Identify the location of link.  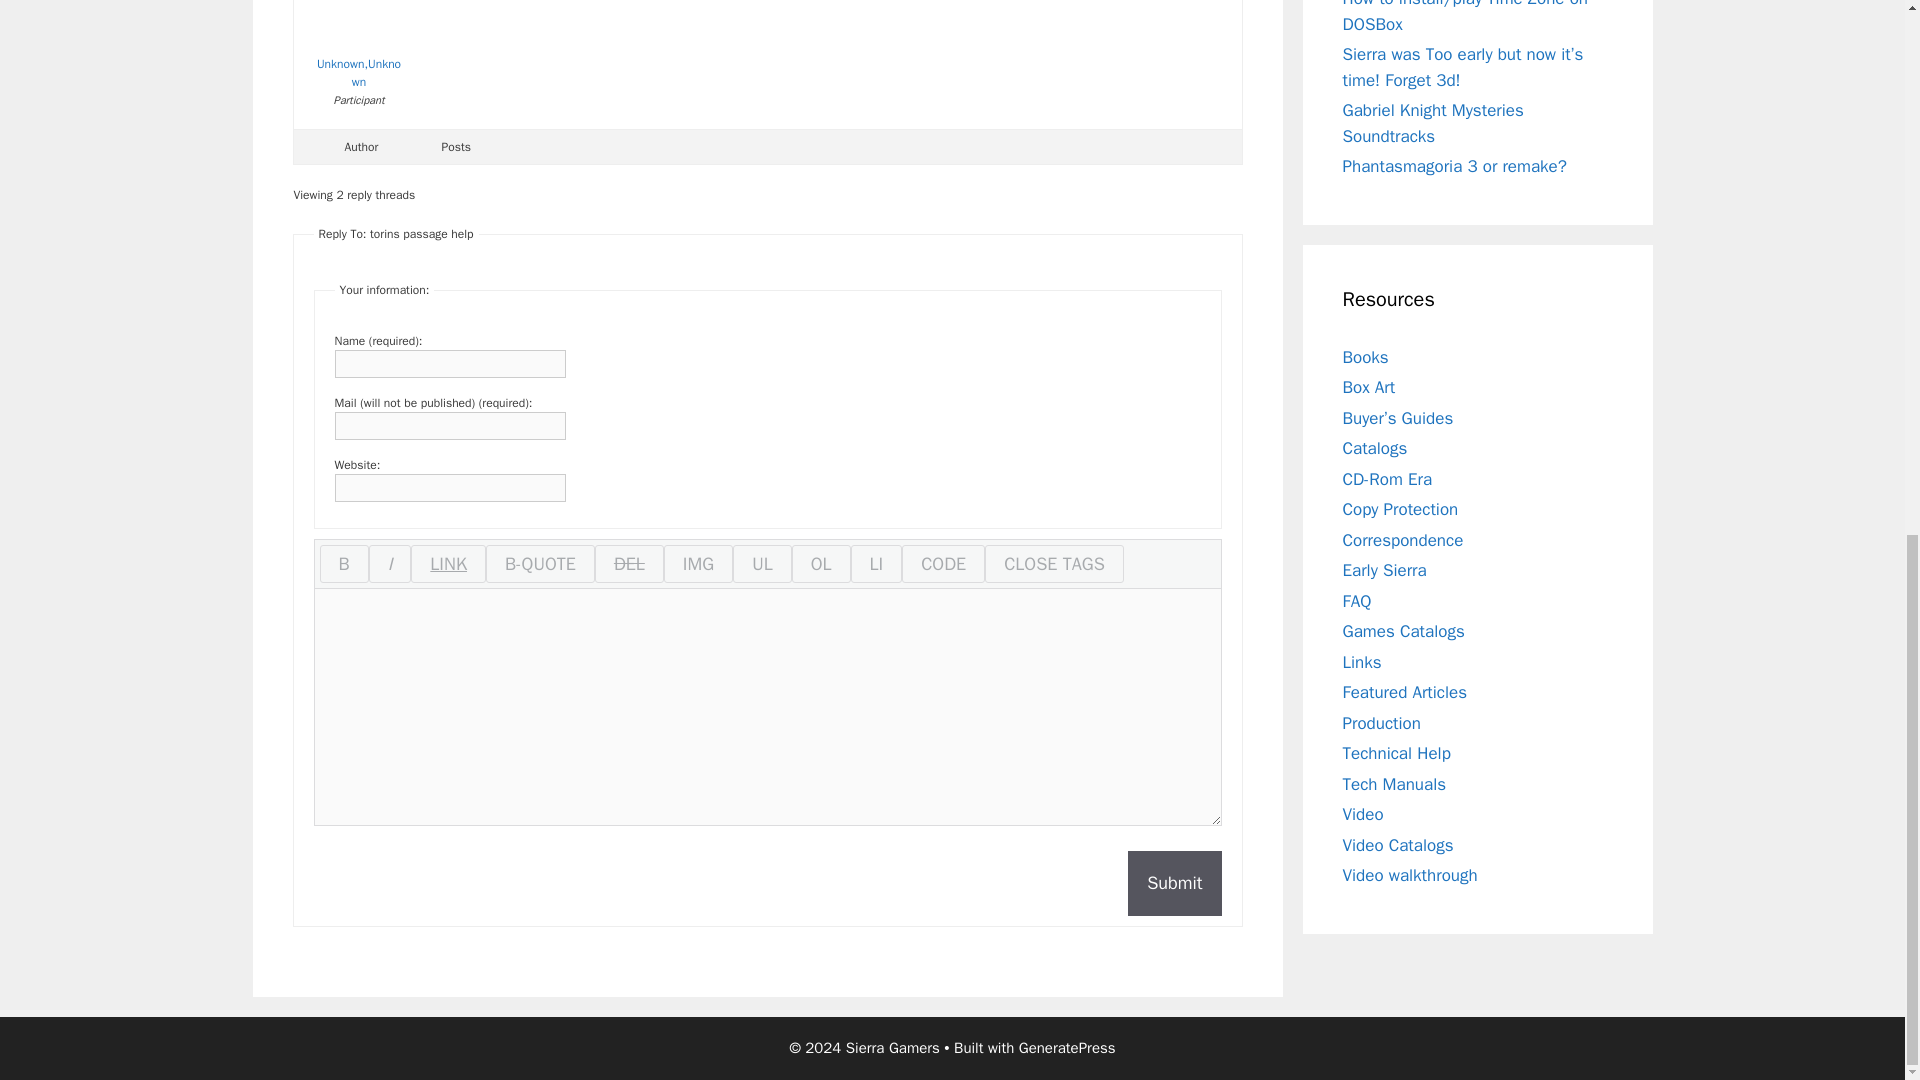
(448, 564).